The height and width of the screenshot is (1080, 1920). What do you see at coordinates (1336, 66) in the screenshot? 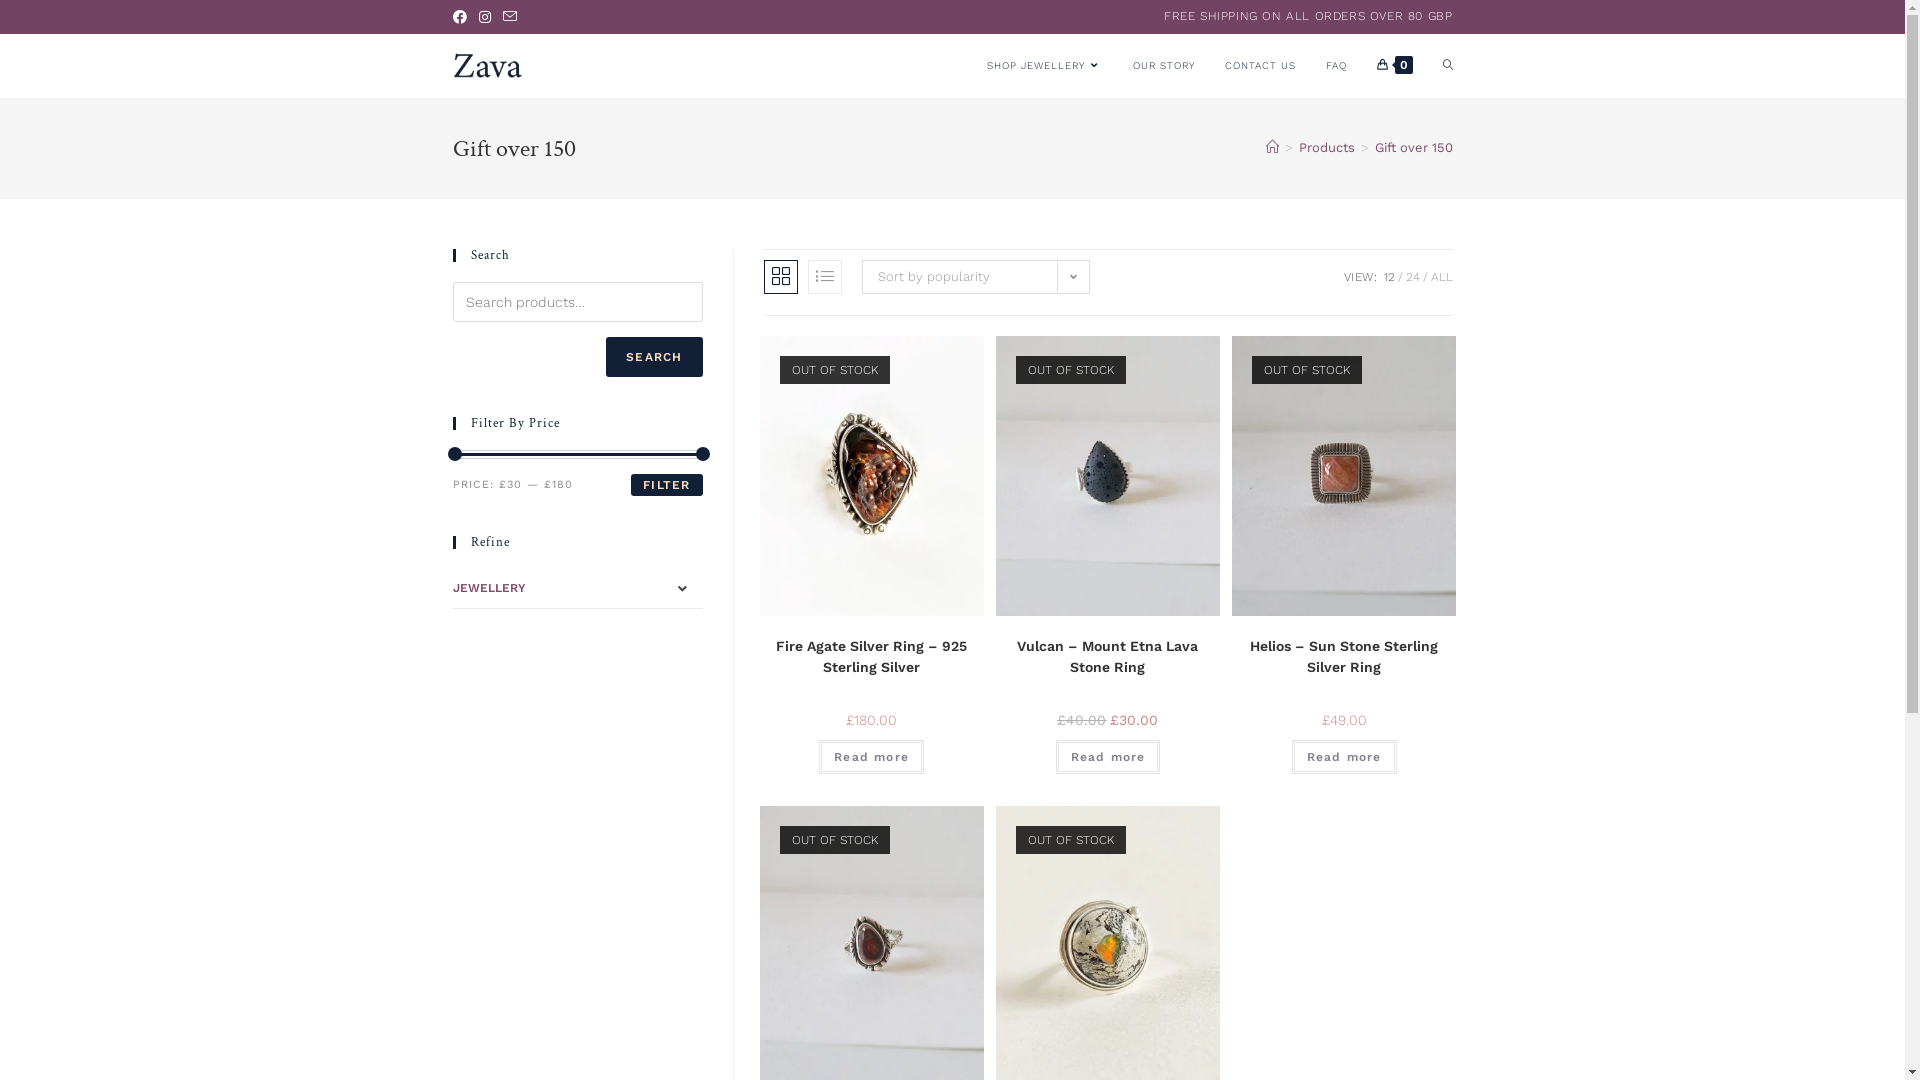
I see `FAQ` at bounding box center [1336, 66].